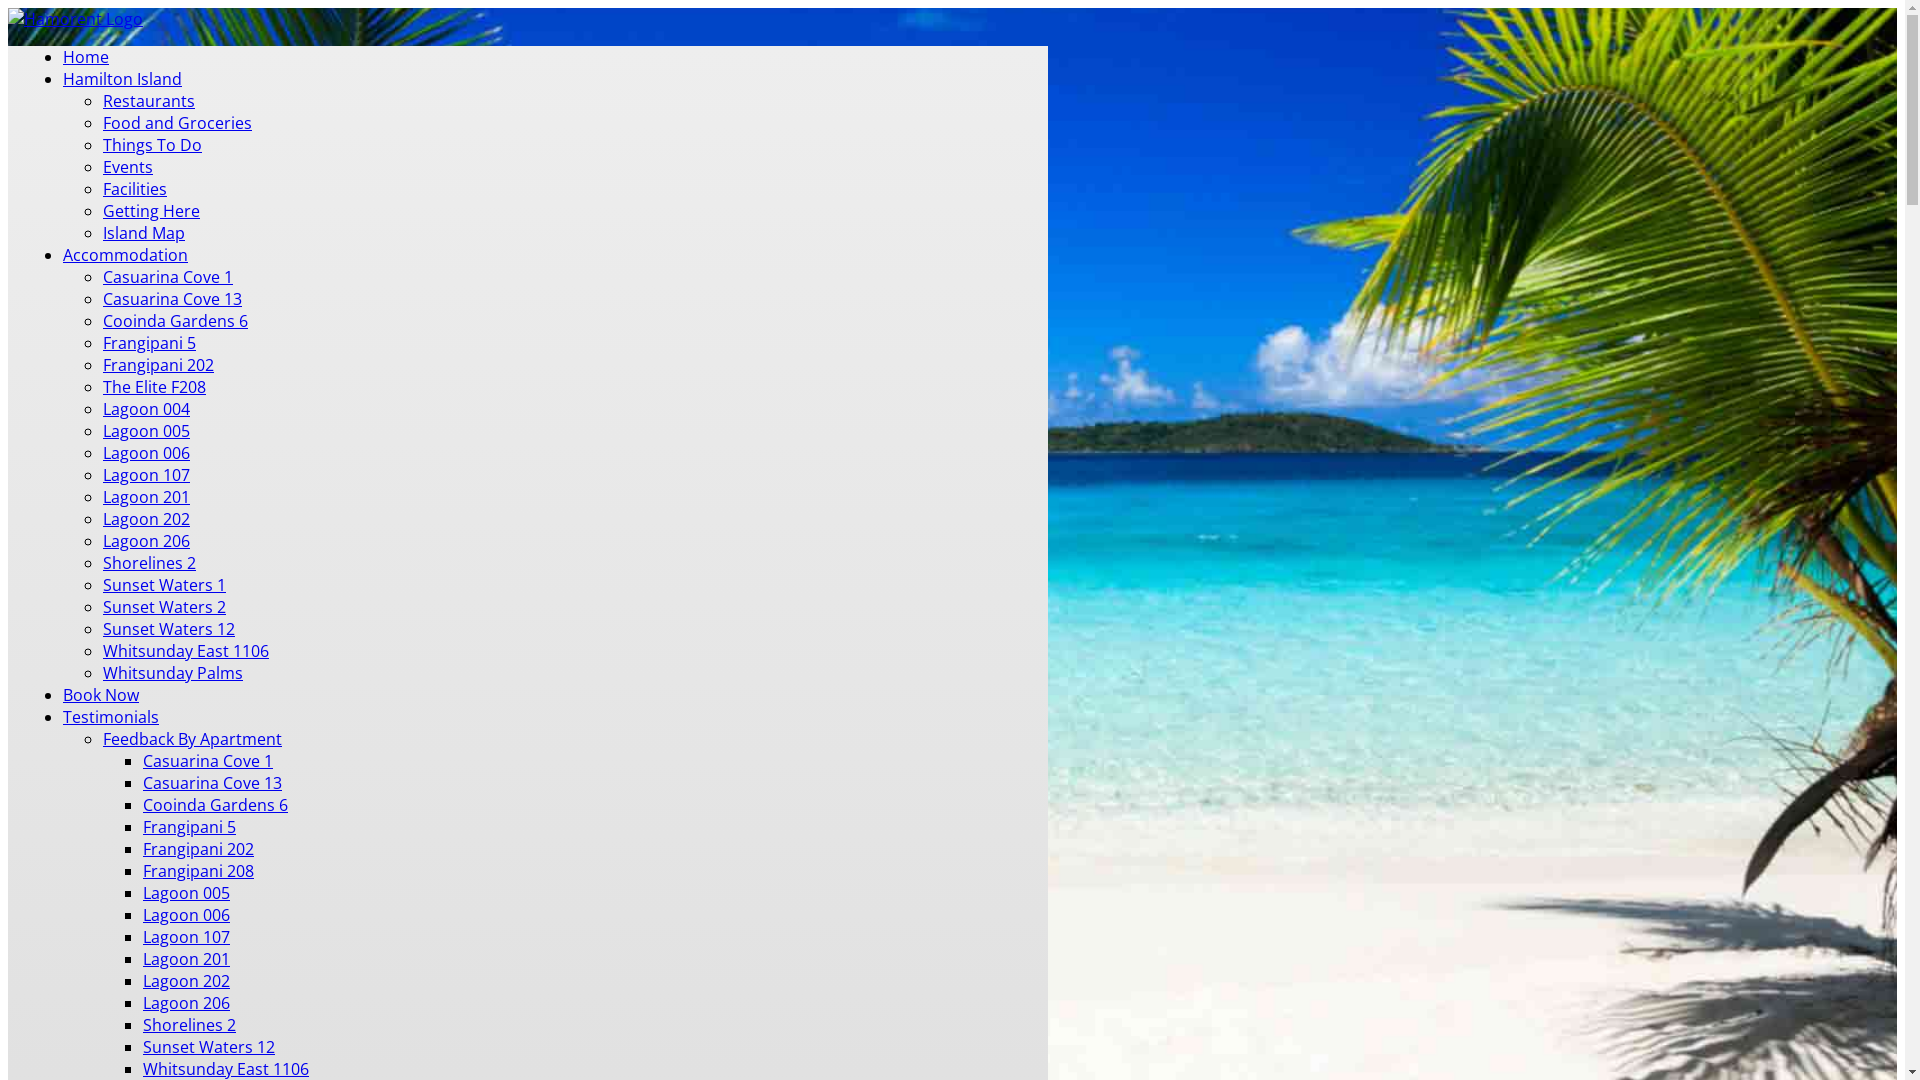  Describe the element at coordinates (146, 519) in the screenshot. I see `Lagoon 202` at that location.